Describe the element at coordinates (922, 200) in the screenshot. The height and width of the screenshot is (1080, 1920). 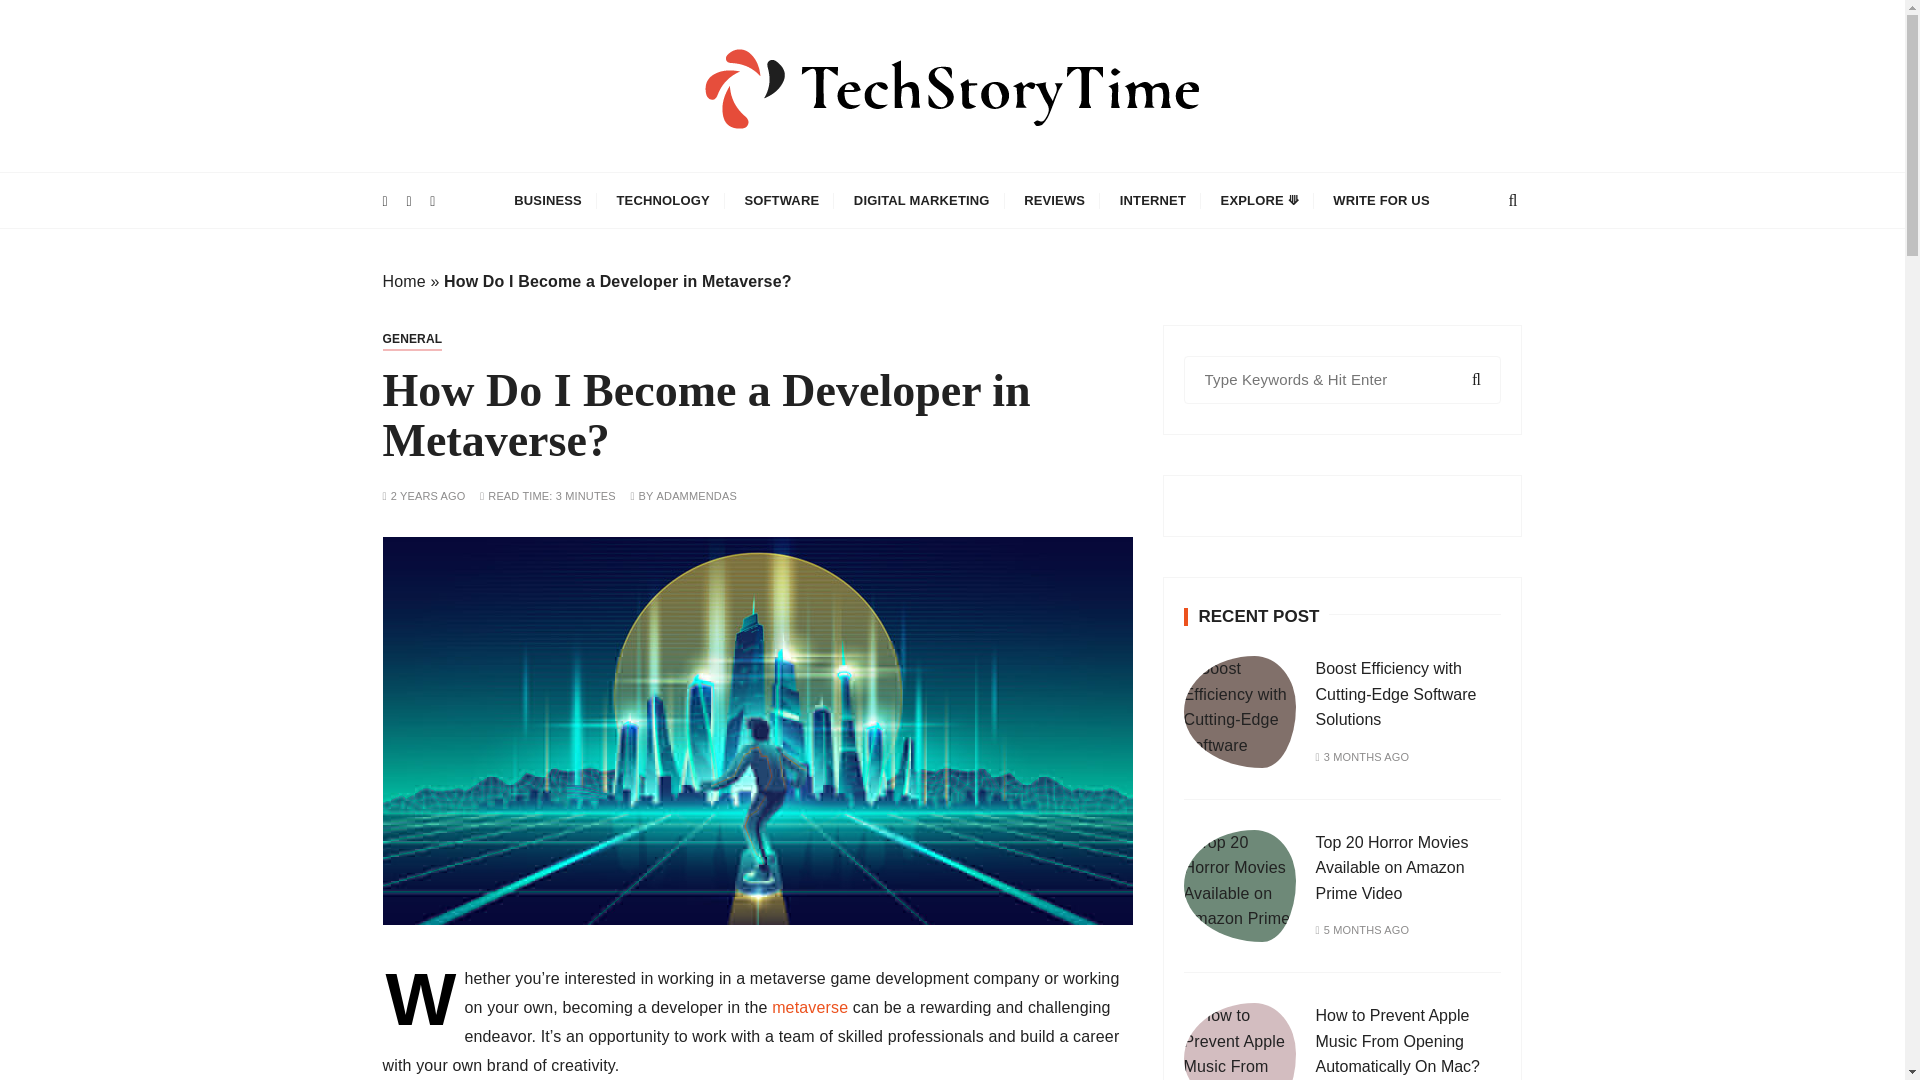
I see `DIGITAL MARKETING` at that location.